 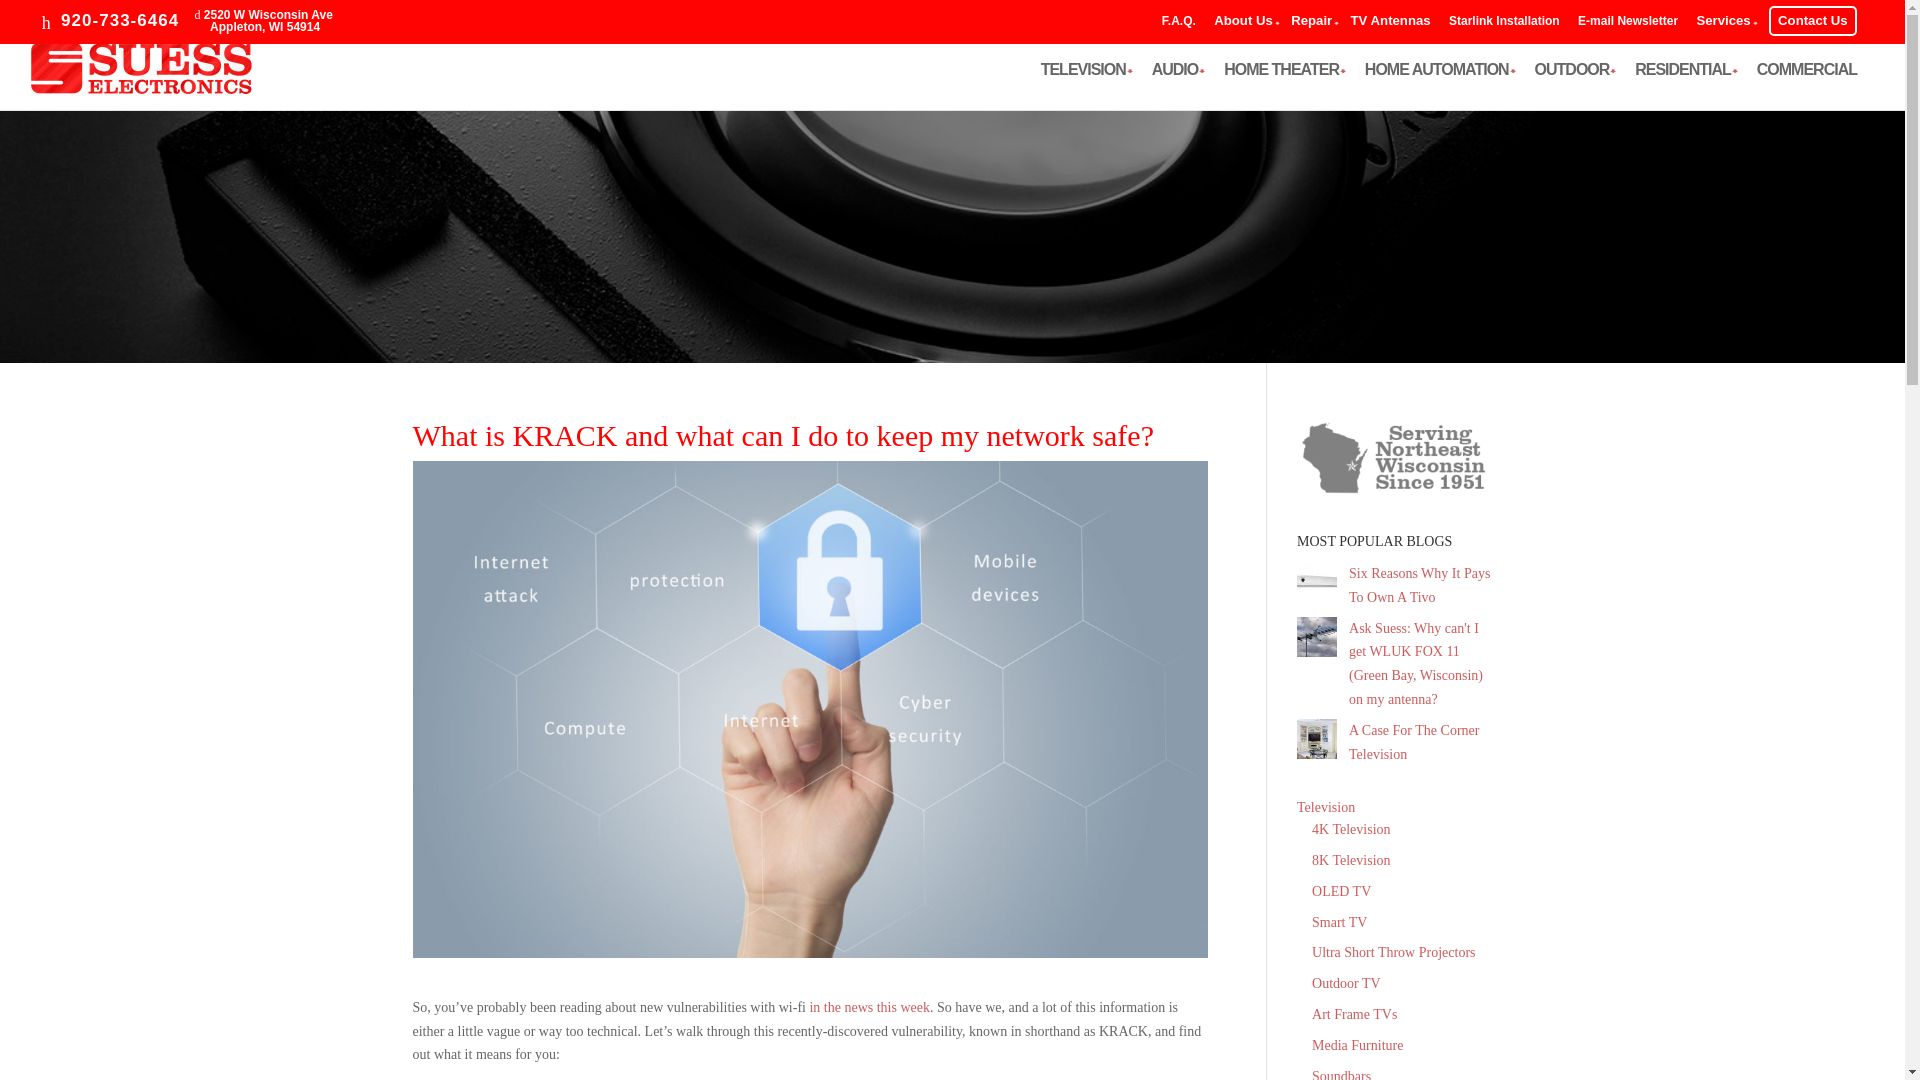 I want to click on F.A.Q., so click(x=1178, y=24).